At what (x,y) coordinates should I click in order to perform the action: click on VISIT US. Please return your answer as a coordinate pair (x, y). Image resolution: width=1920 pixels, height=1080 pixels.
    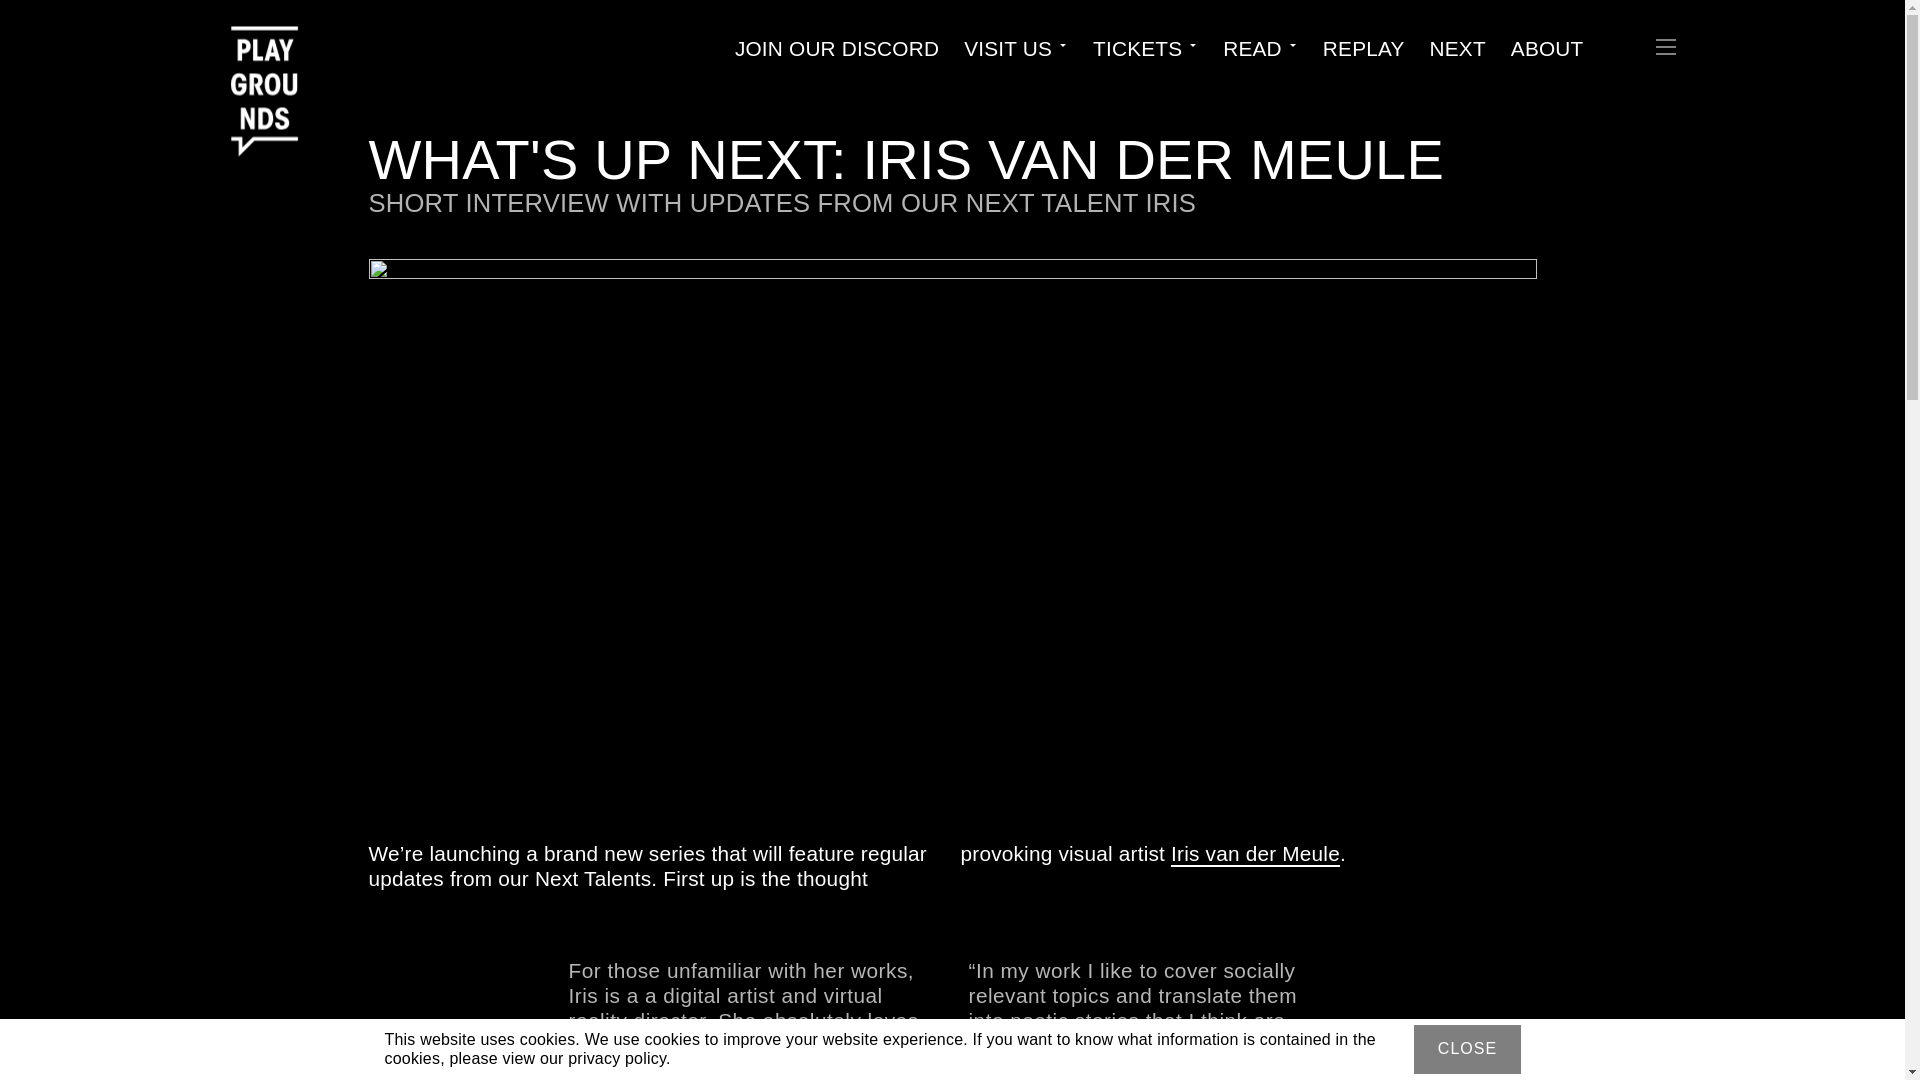
    Looking at the image, I should click on (1008, 48).